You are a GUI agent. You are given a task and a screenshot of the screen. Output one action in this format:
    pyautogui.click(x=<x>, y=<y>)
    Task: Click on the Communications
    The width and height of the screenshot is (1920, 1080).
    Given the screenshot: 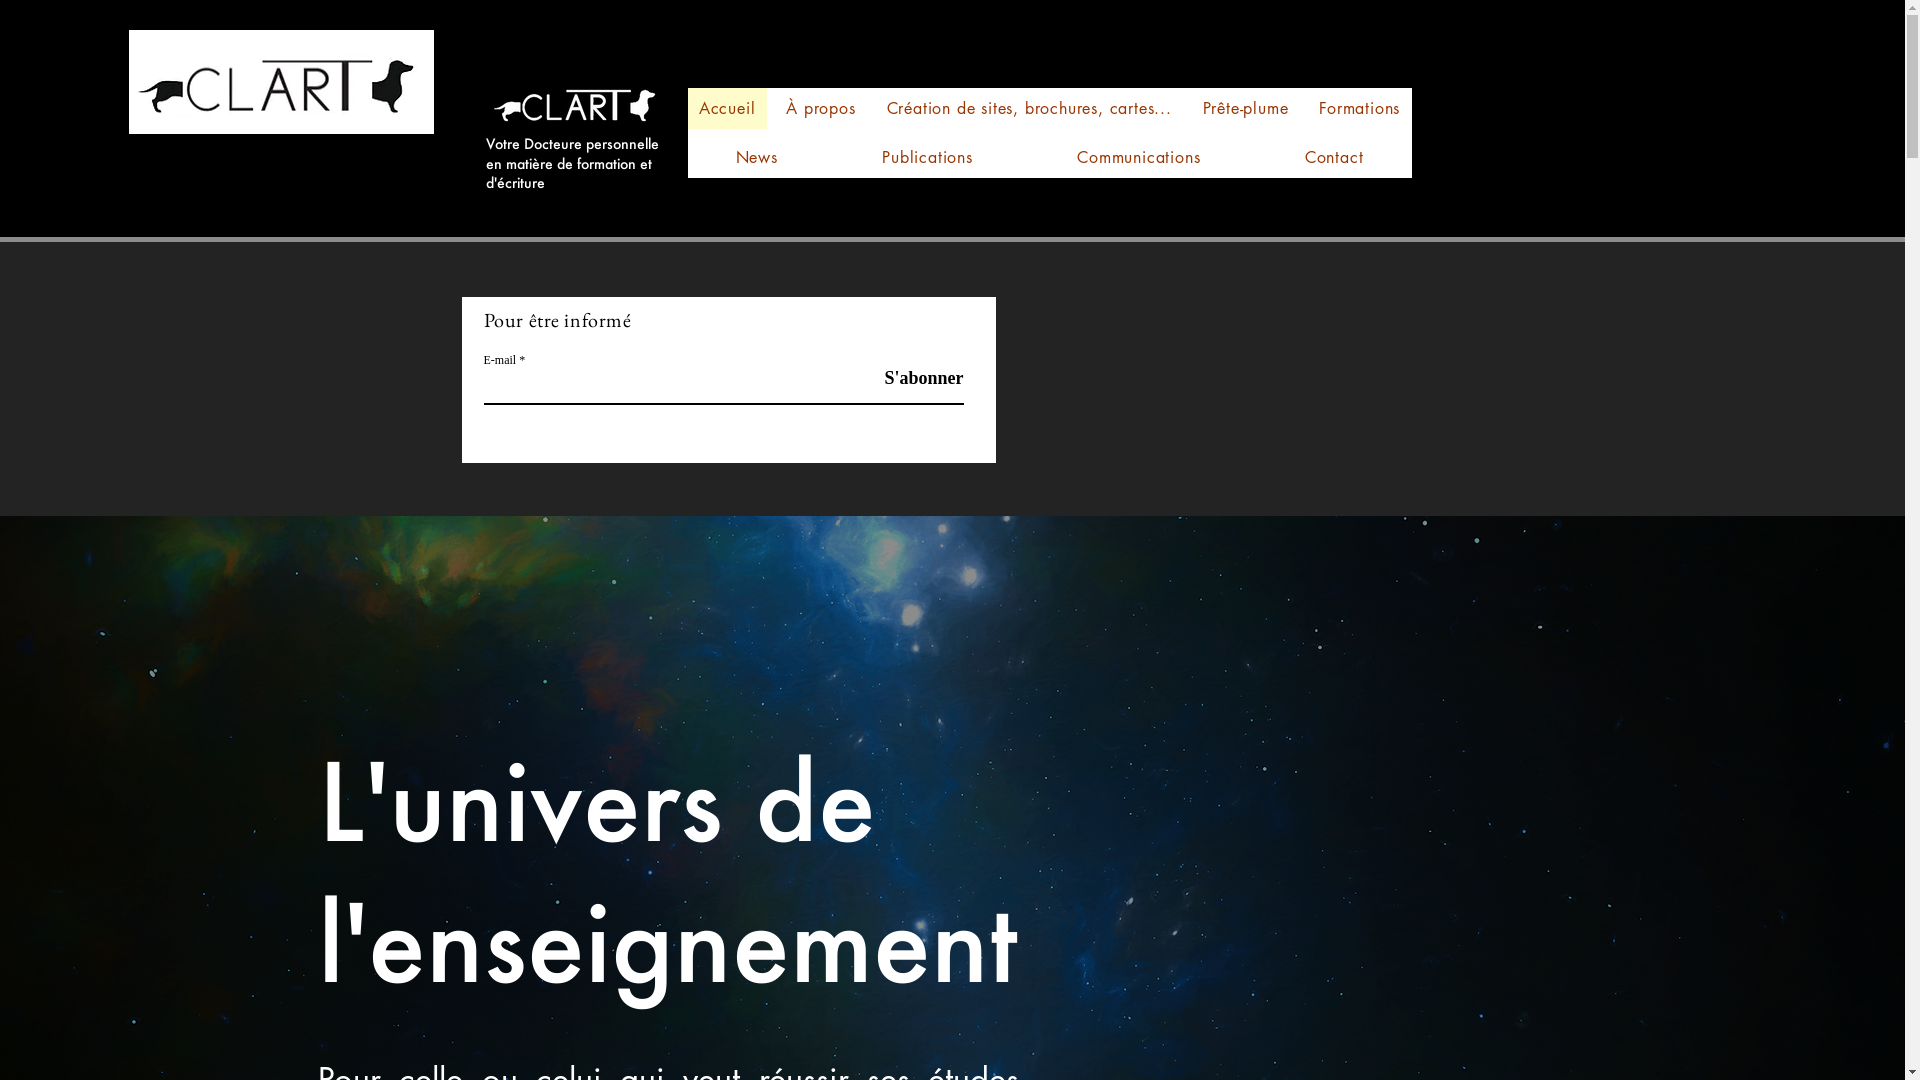 What is the action you would take?
    pyautogui.click(x=1139, y=158)
    